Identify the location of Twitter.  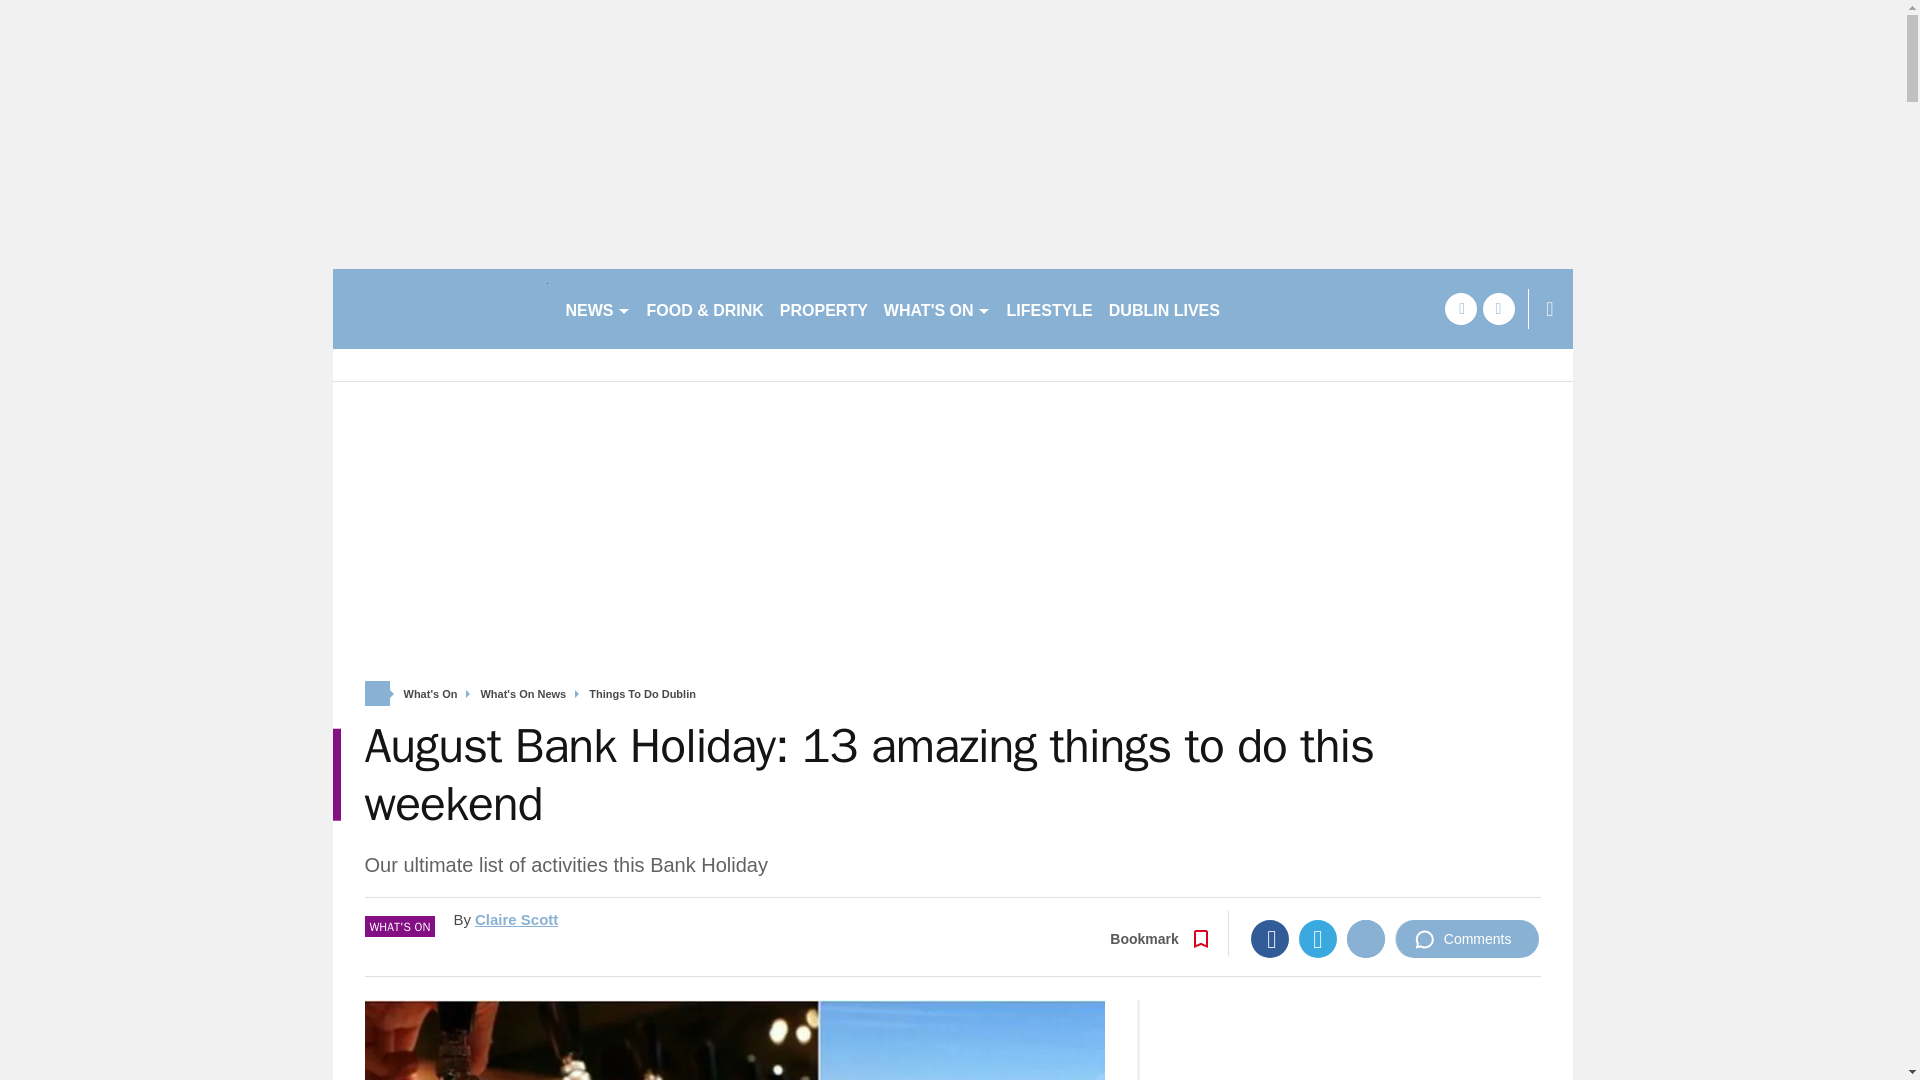
(1318, 938).